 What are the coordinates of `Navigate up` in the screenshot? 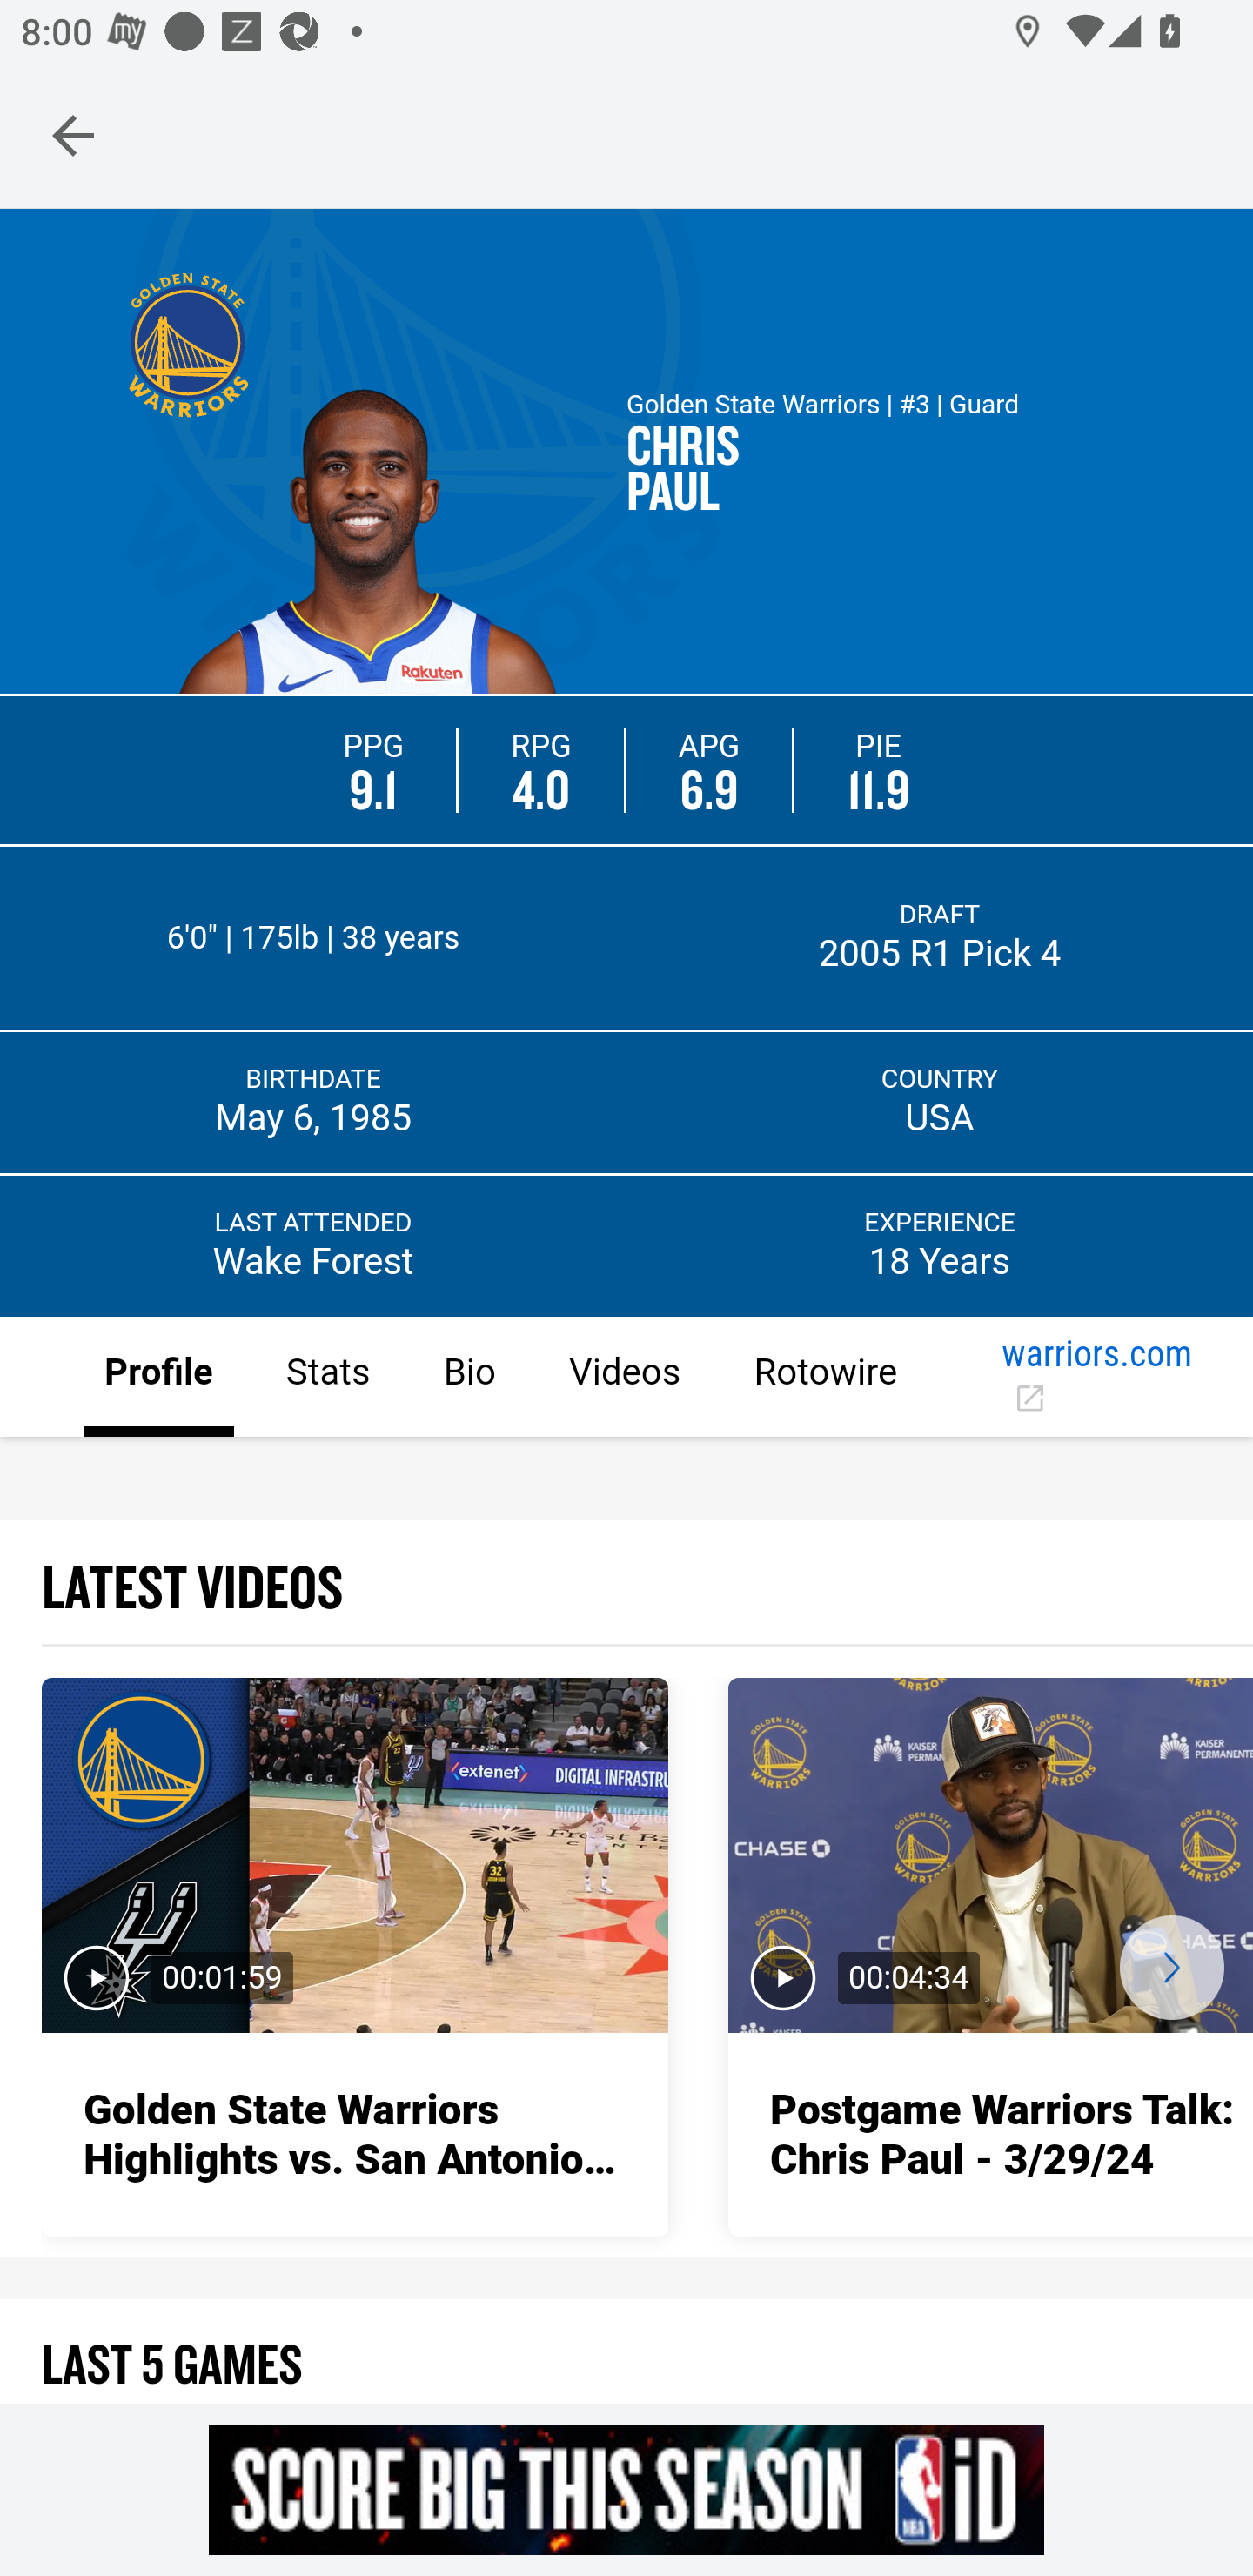 It's located at (73, 135).